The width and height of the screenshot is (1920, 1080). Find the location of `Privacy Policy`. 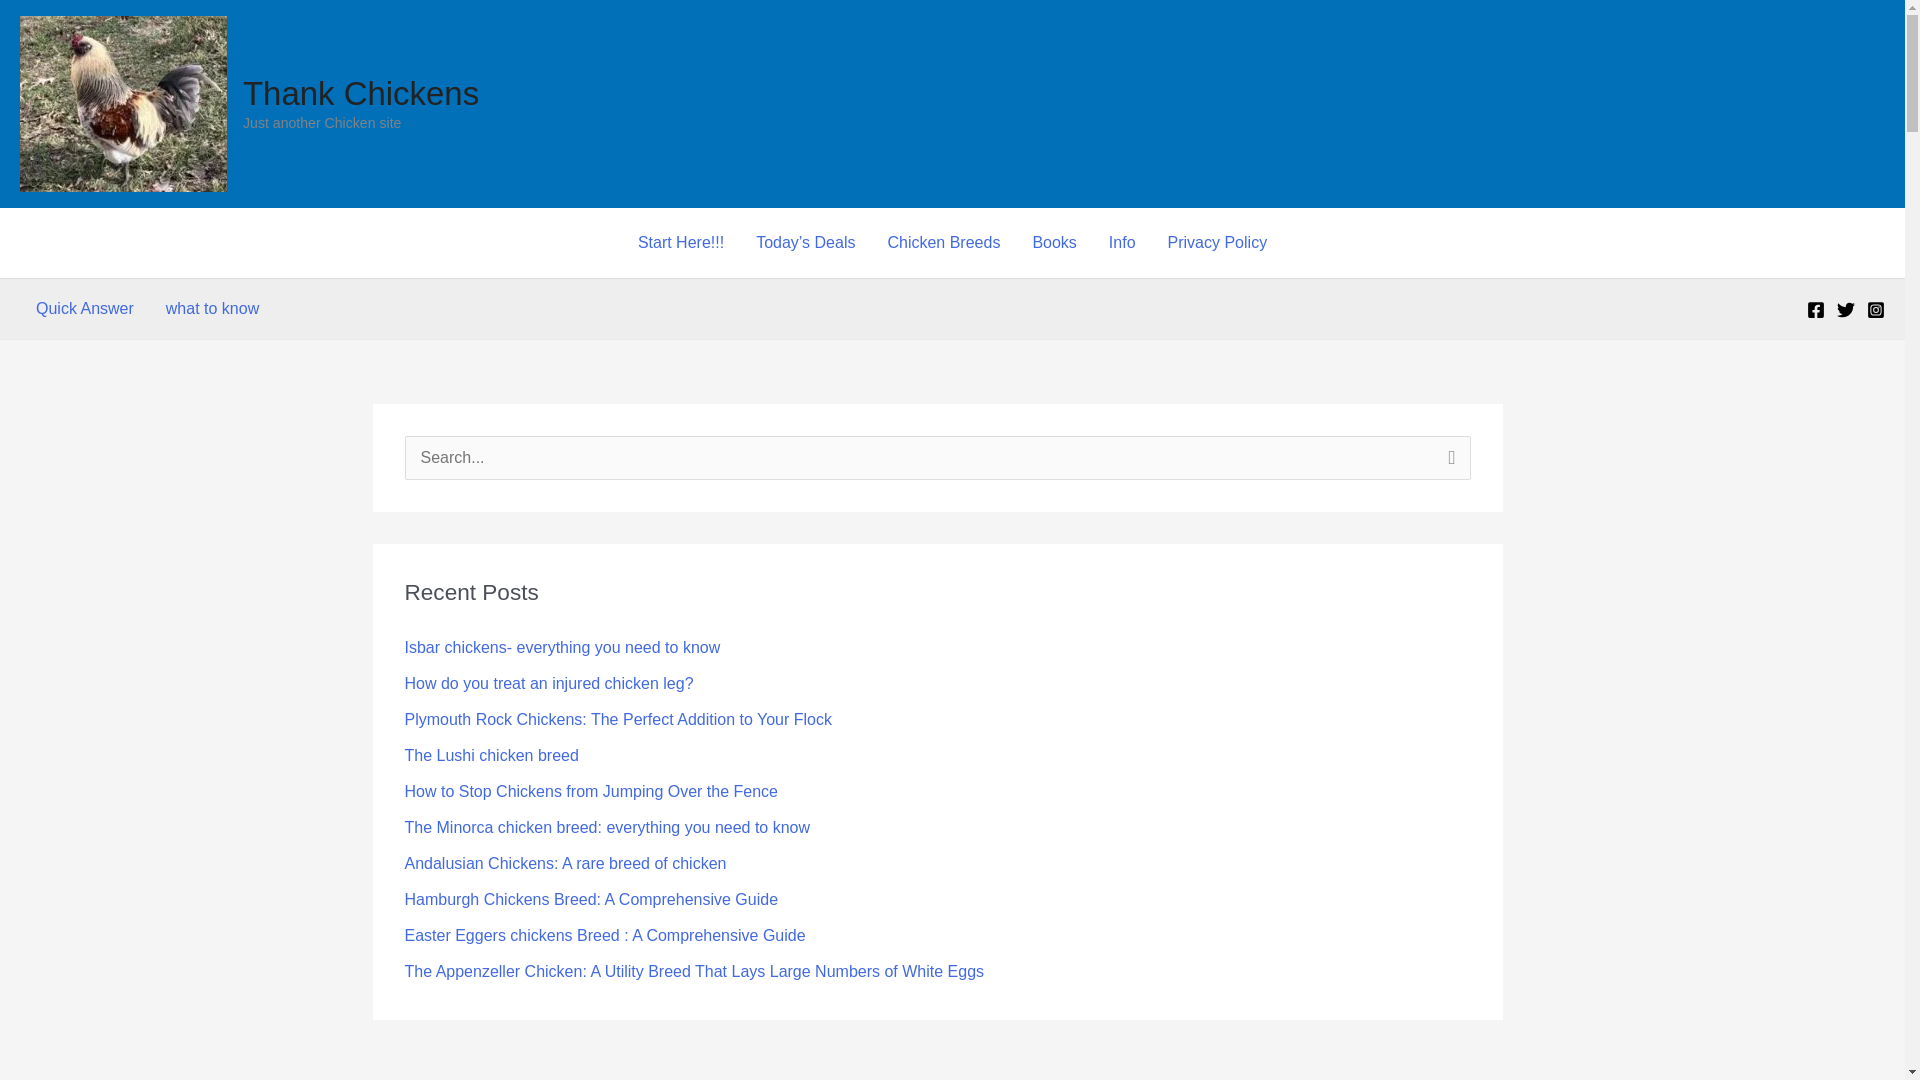

Privacy Policy is located at coordinates (1218, 242).